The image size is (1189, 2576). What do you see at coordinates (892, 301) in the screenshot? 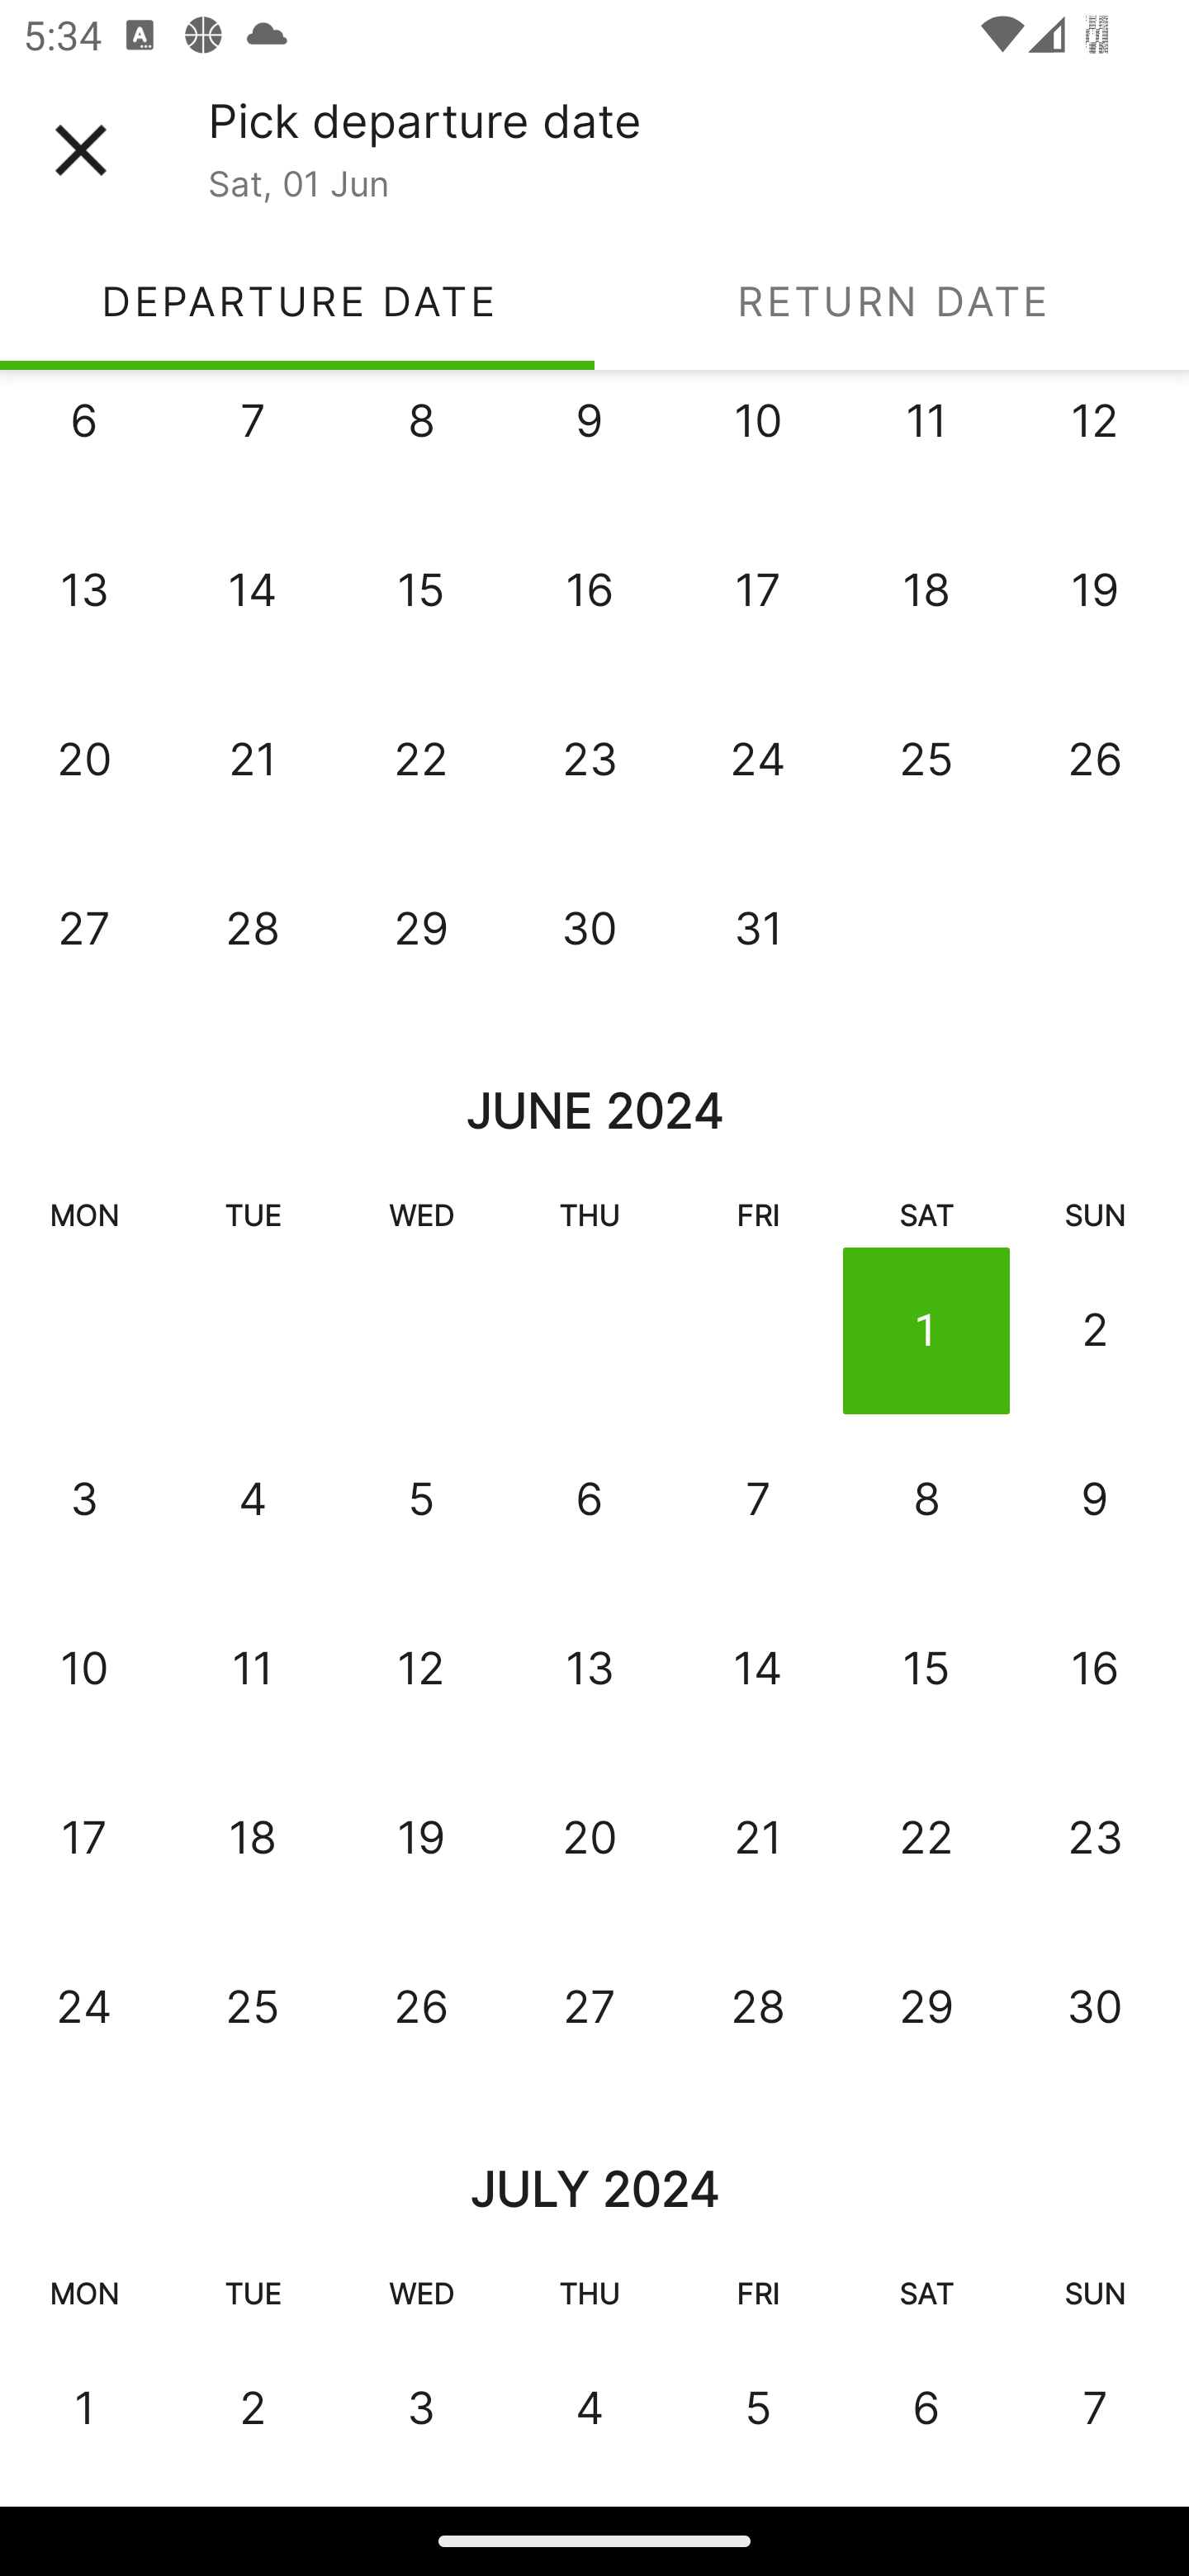
I see `Return Date RETURN DATE` at bounding box center [892, 301].